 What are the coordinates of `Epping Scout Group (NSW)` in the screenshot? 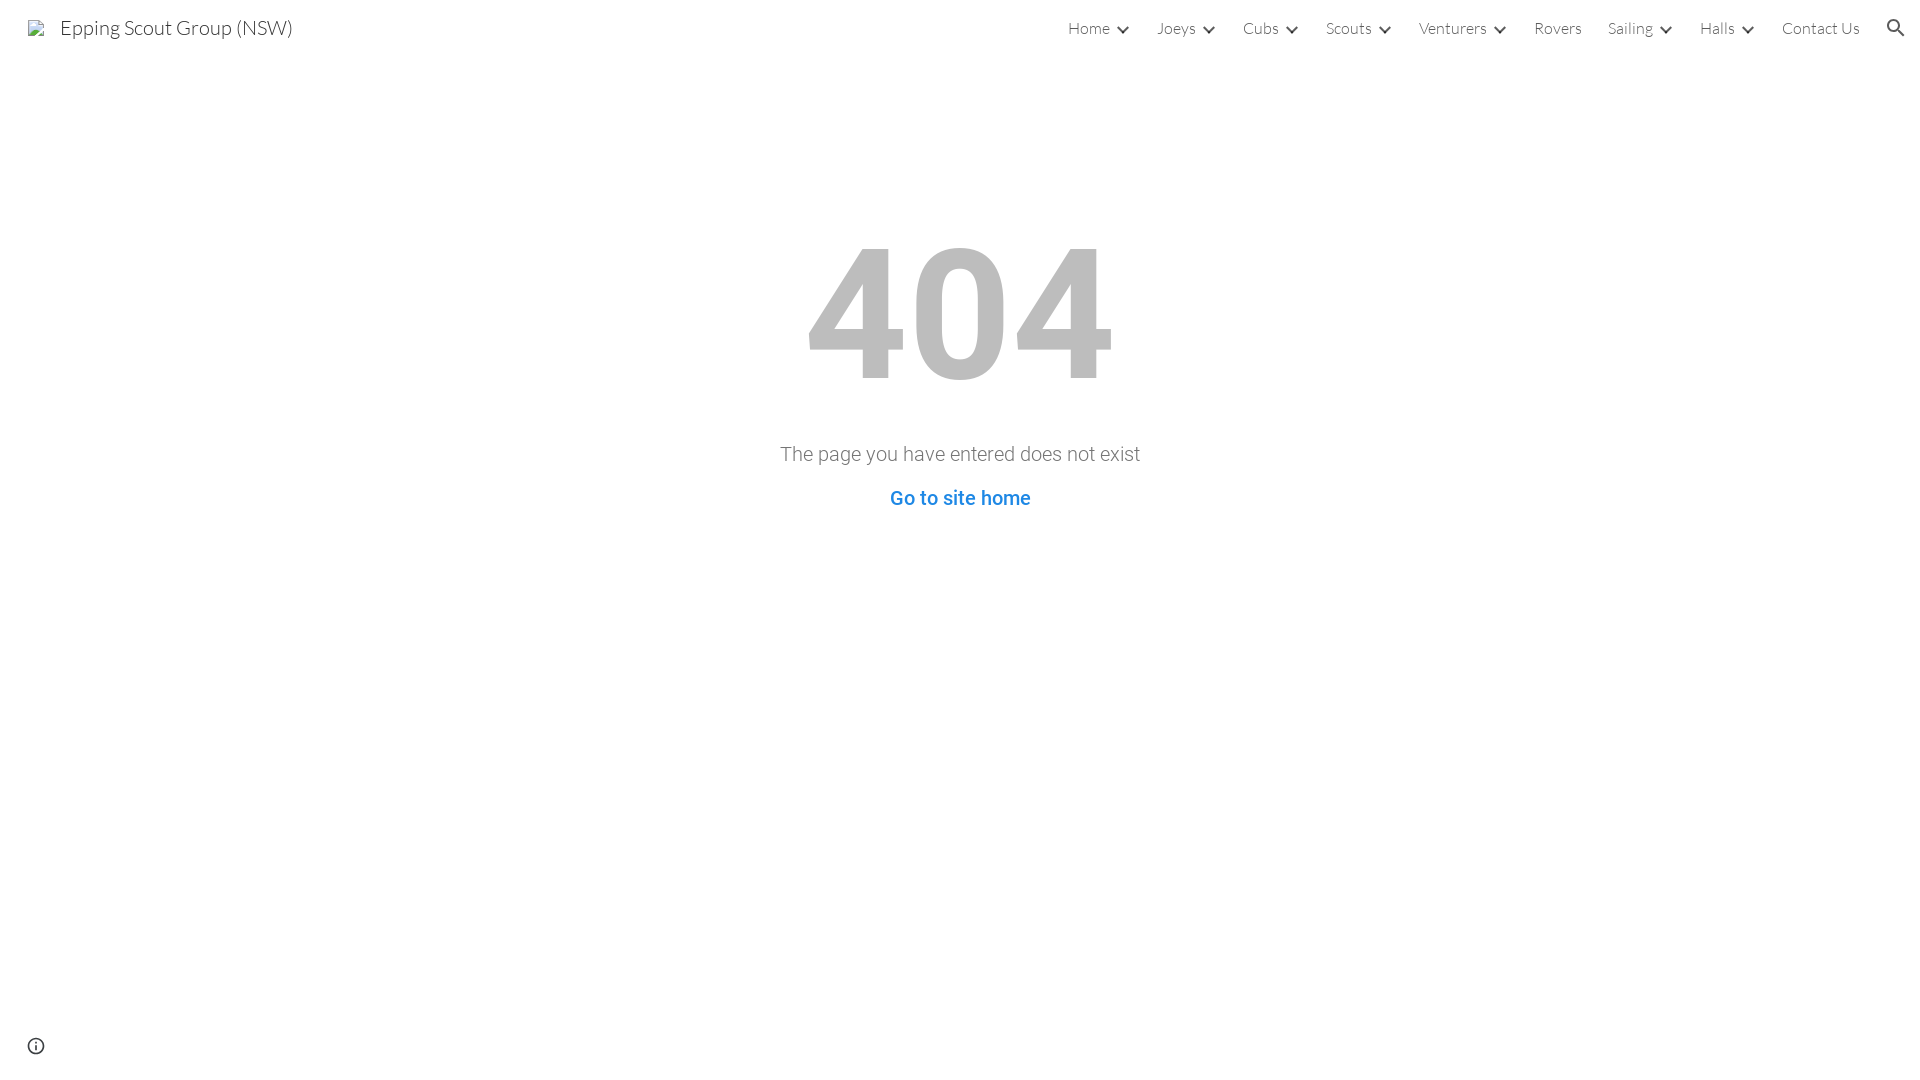 It's located at (160, 26).